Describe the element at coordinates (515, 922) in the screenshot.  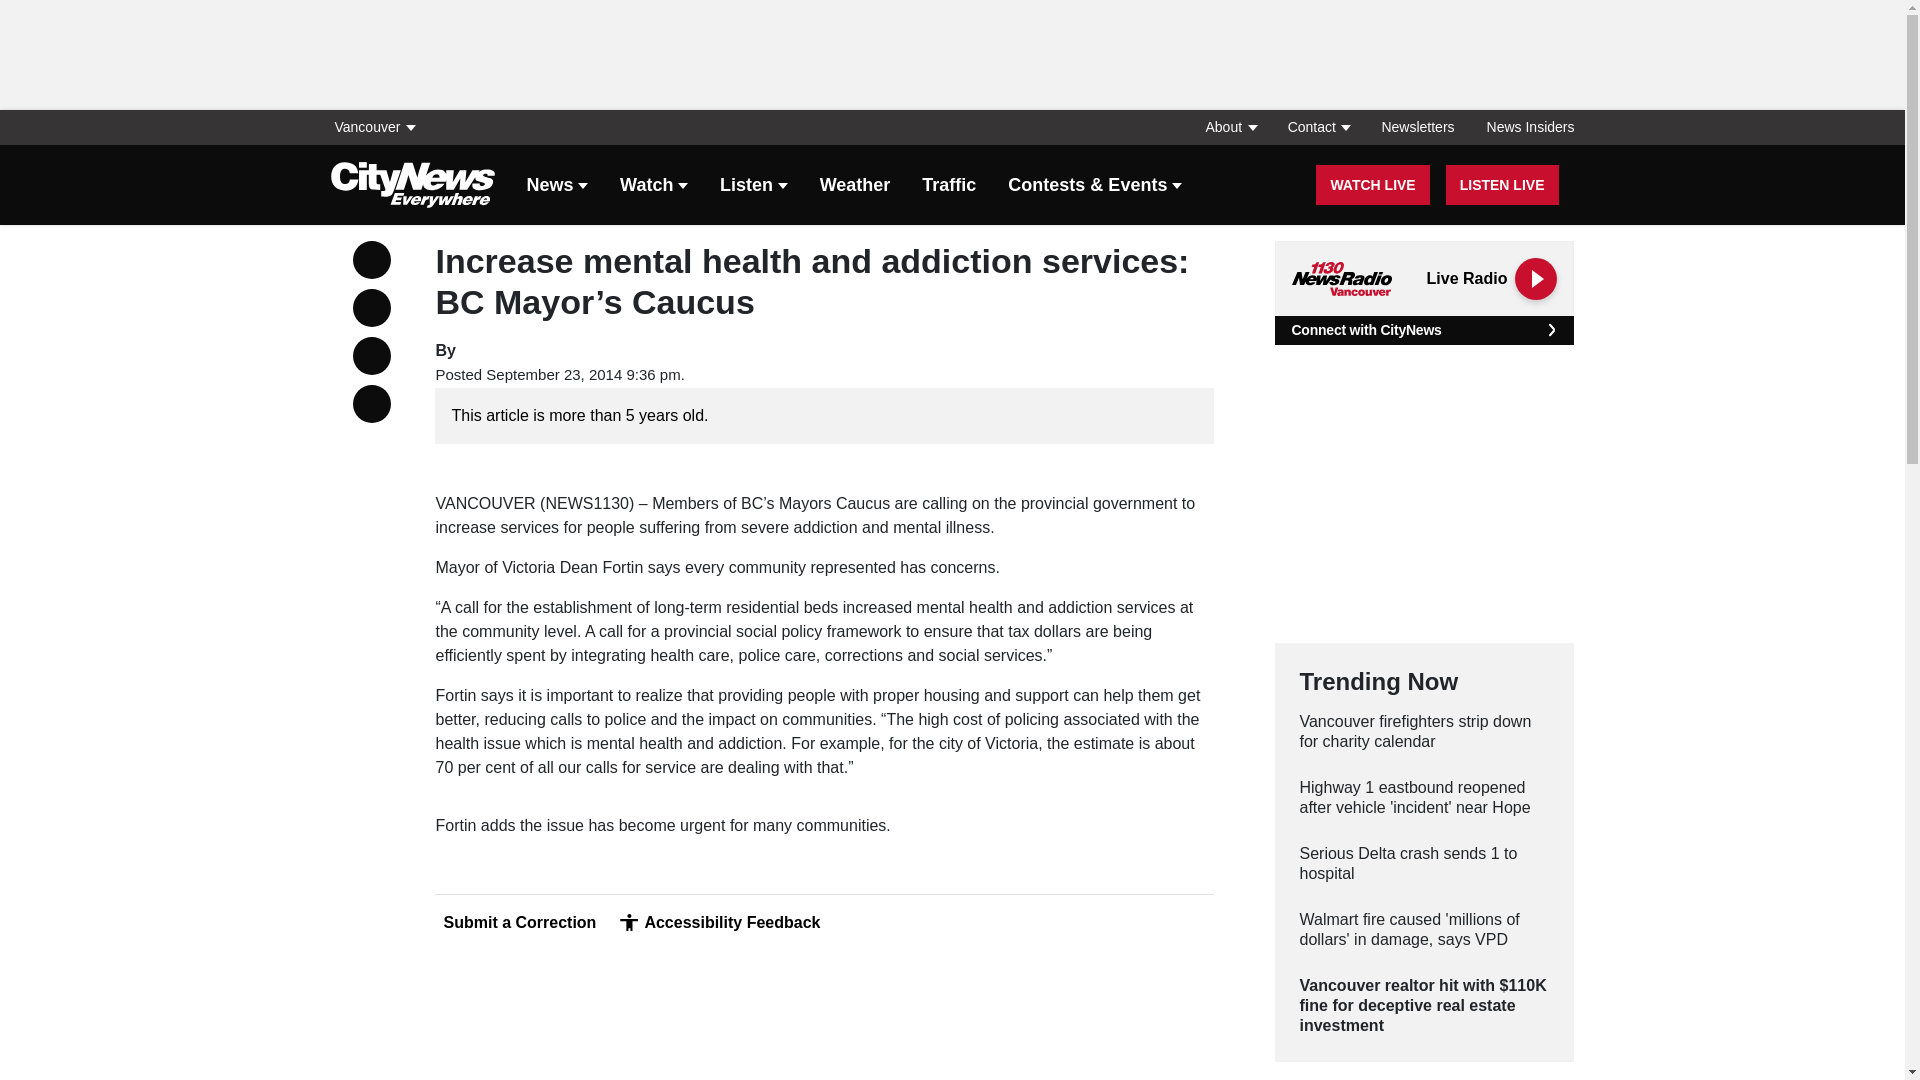
I see `Submit a Correction` at that location.